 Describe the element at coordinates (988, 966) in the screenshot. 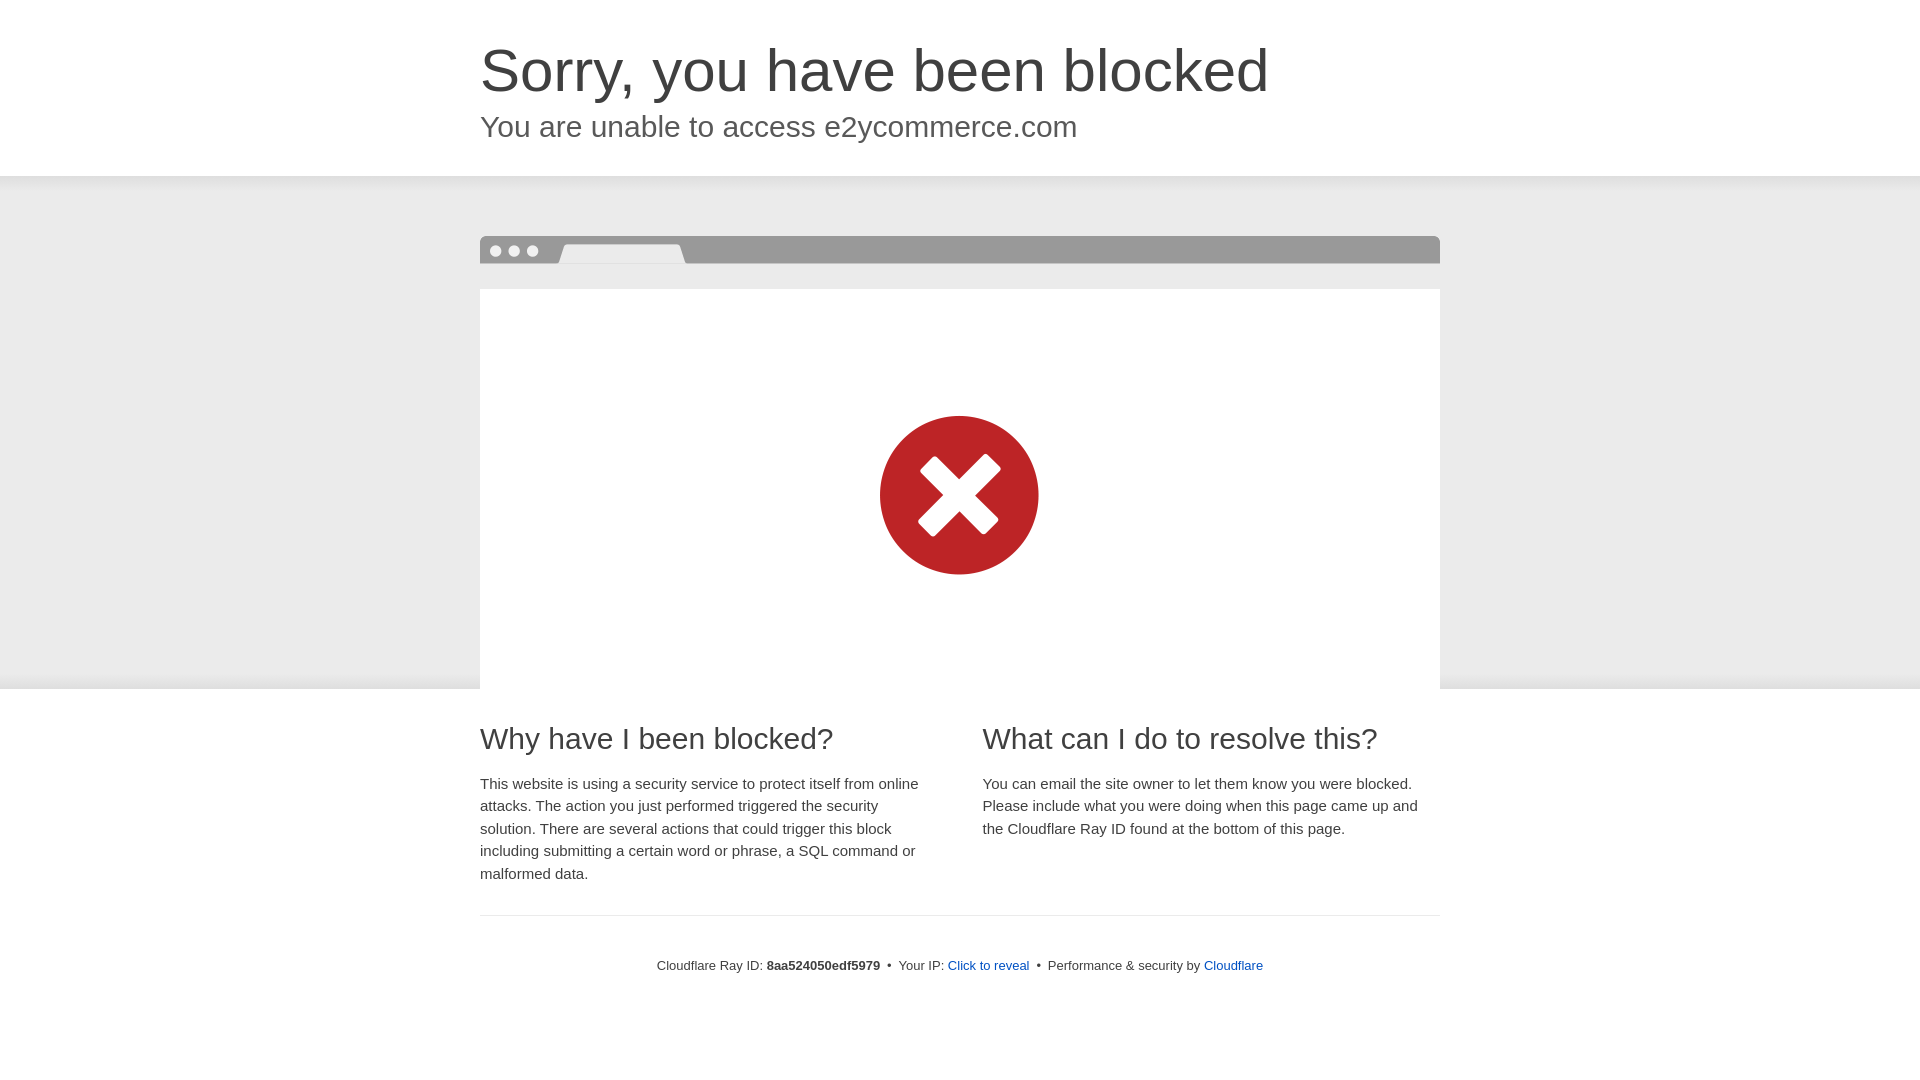

I see `Click to reveal` at that location.